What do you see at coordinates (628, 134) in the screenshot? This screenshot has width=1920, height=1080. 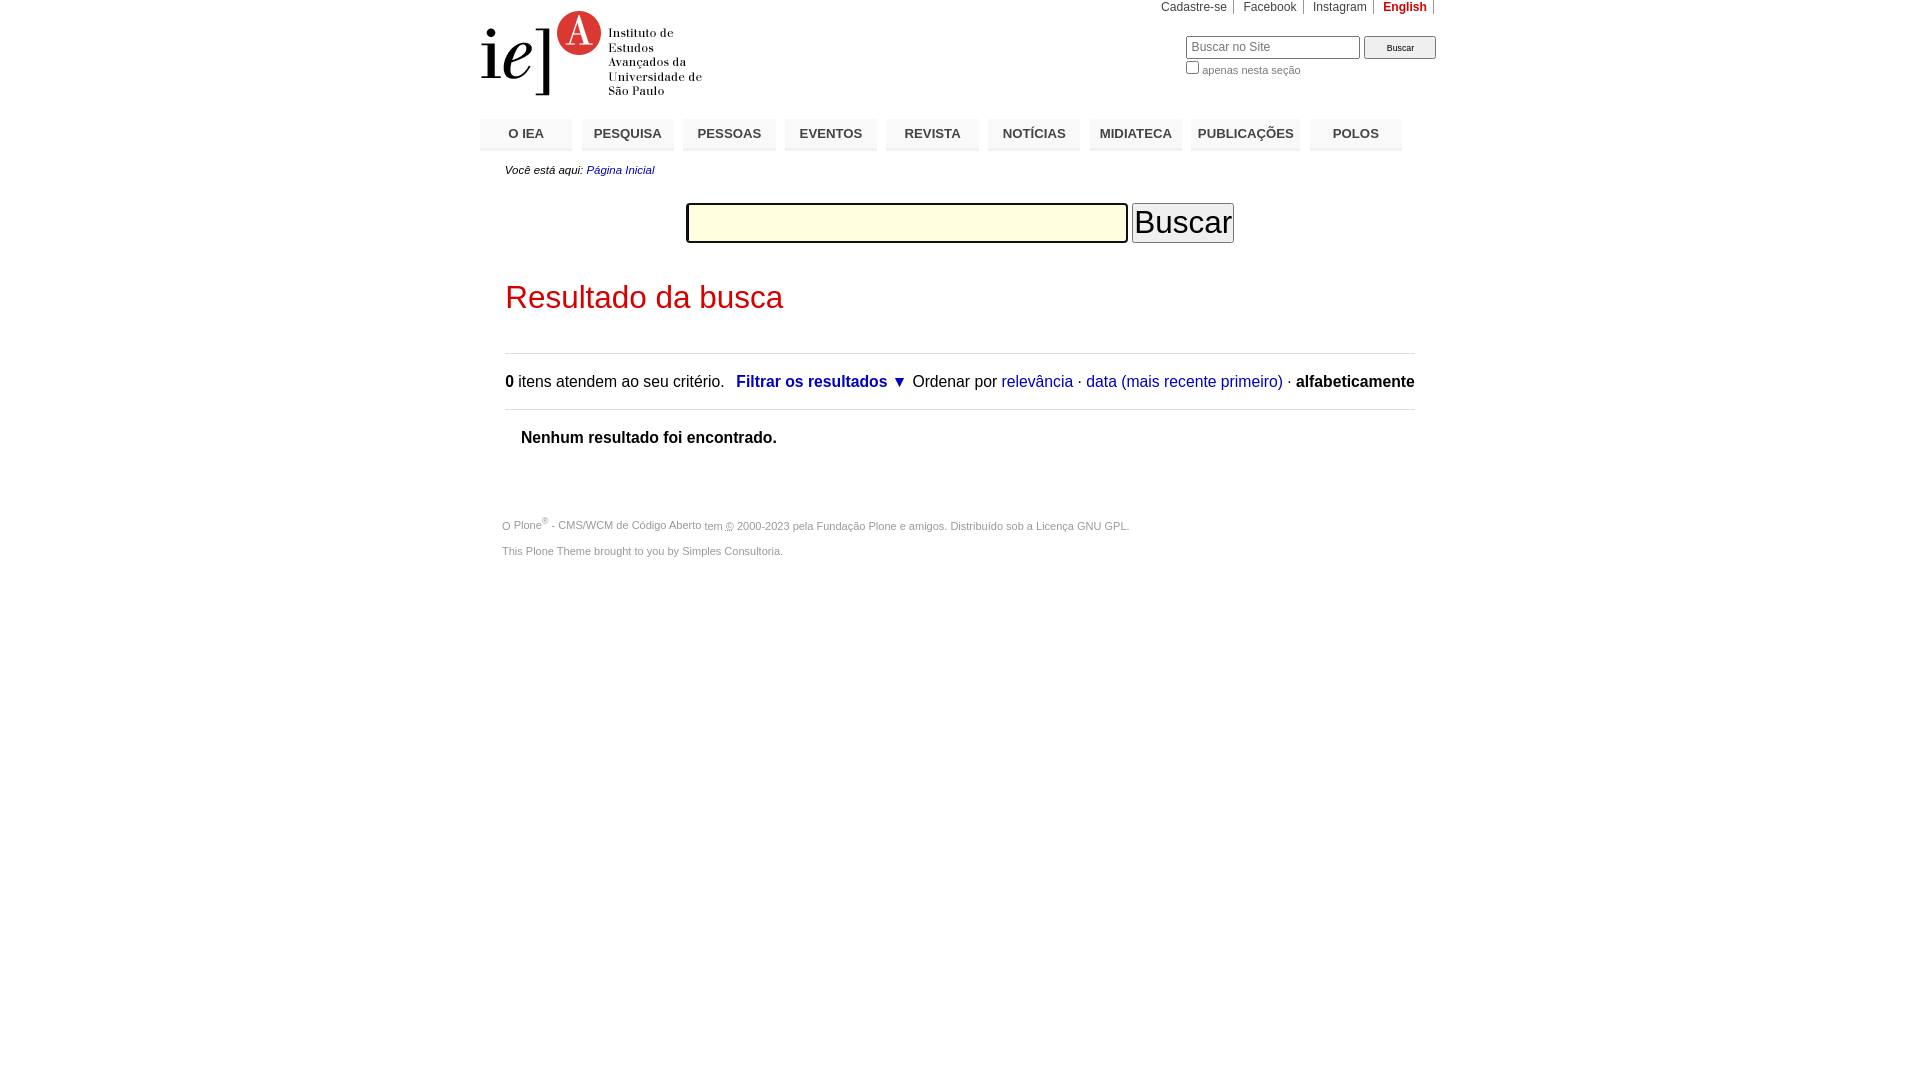 I see `PESQUISA` at bounding box center [628, 134].